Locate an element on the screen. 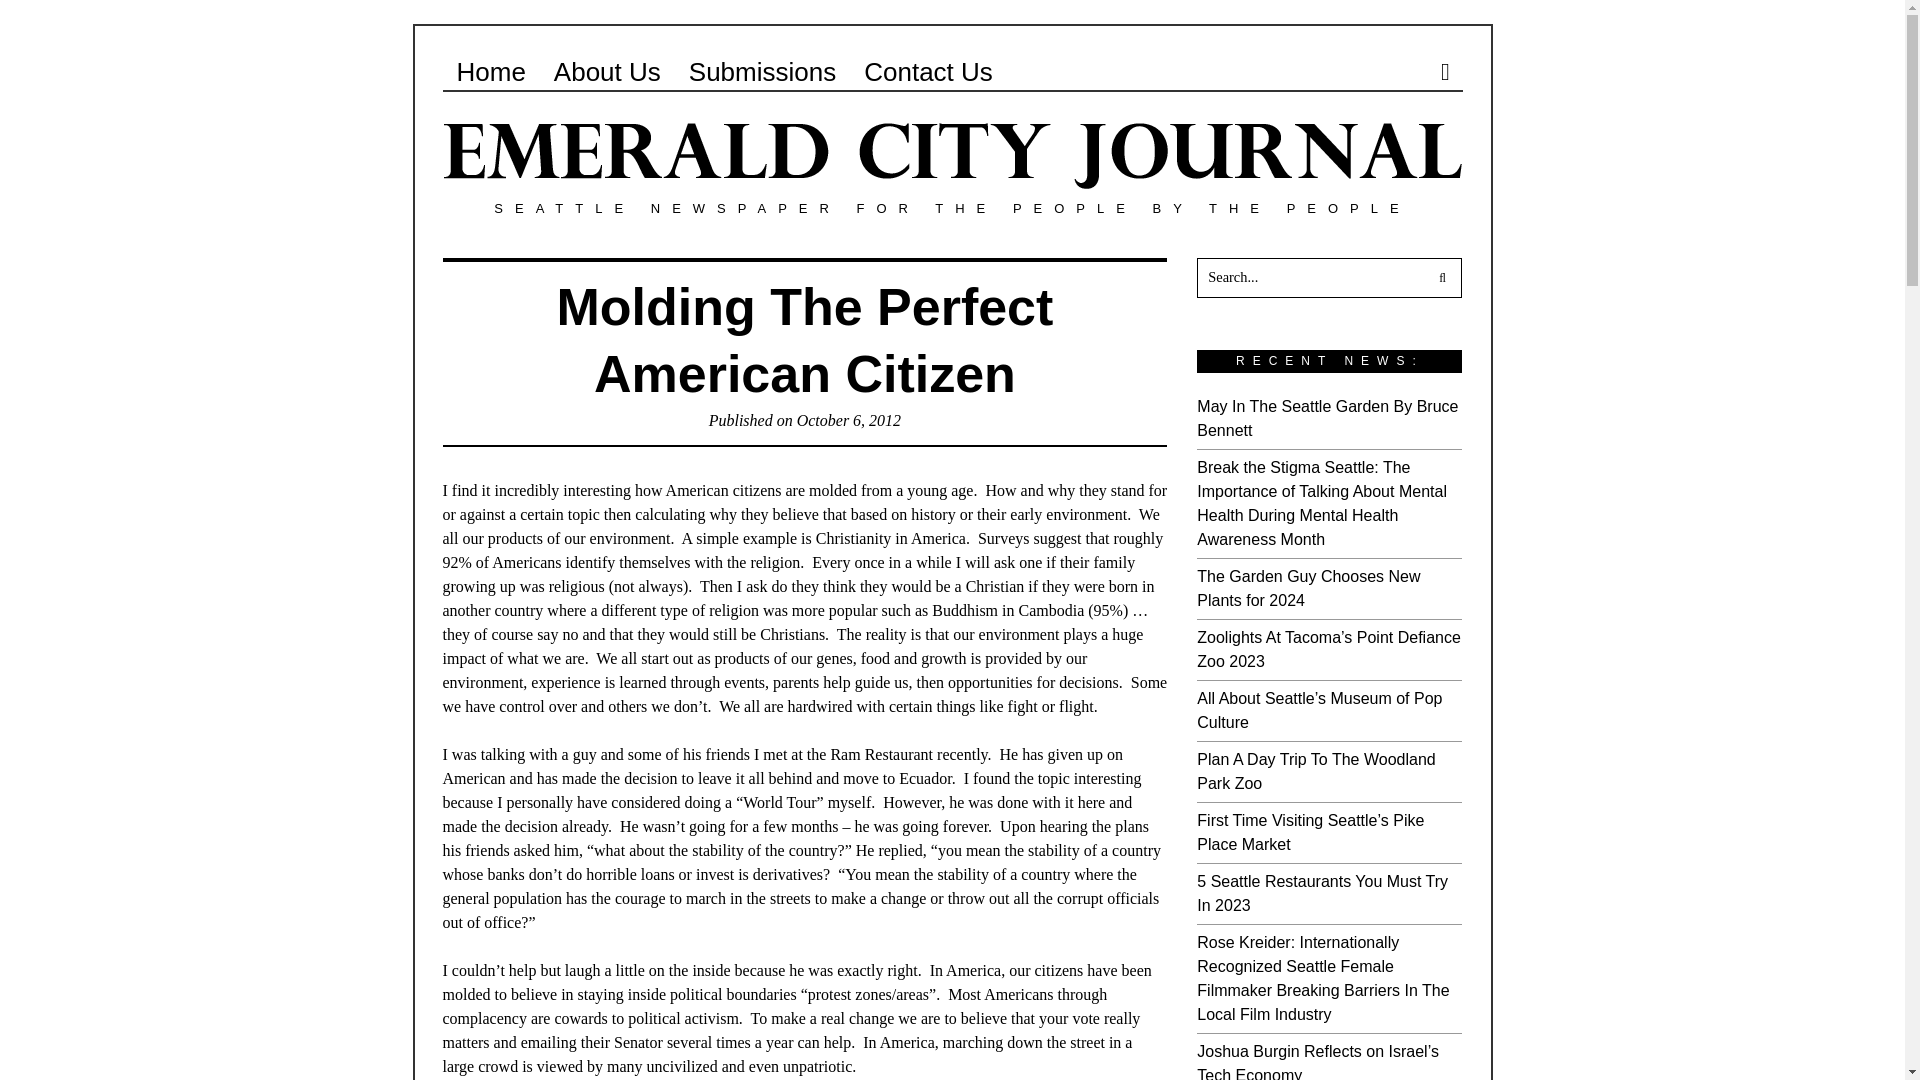 The height and width of the screenshot is (1080, 1920). Plan A Day Trip To The Woodland Park Zoo is located at coordinates (1315, 770).